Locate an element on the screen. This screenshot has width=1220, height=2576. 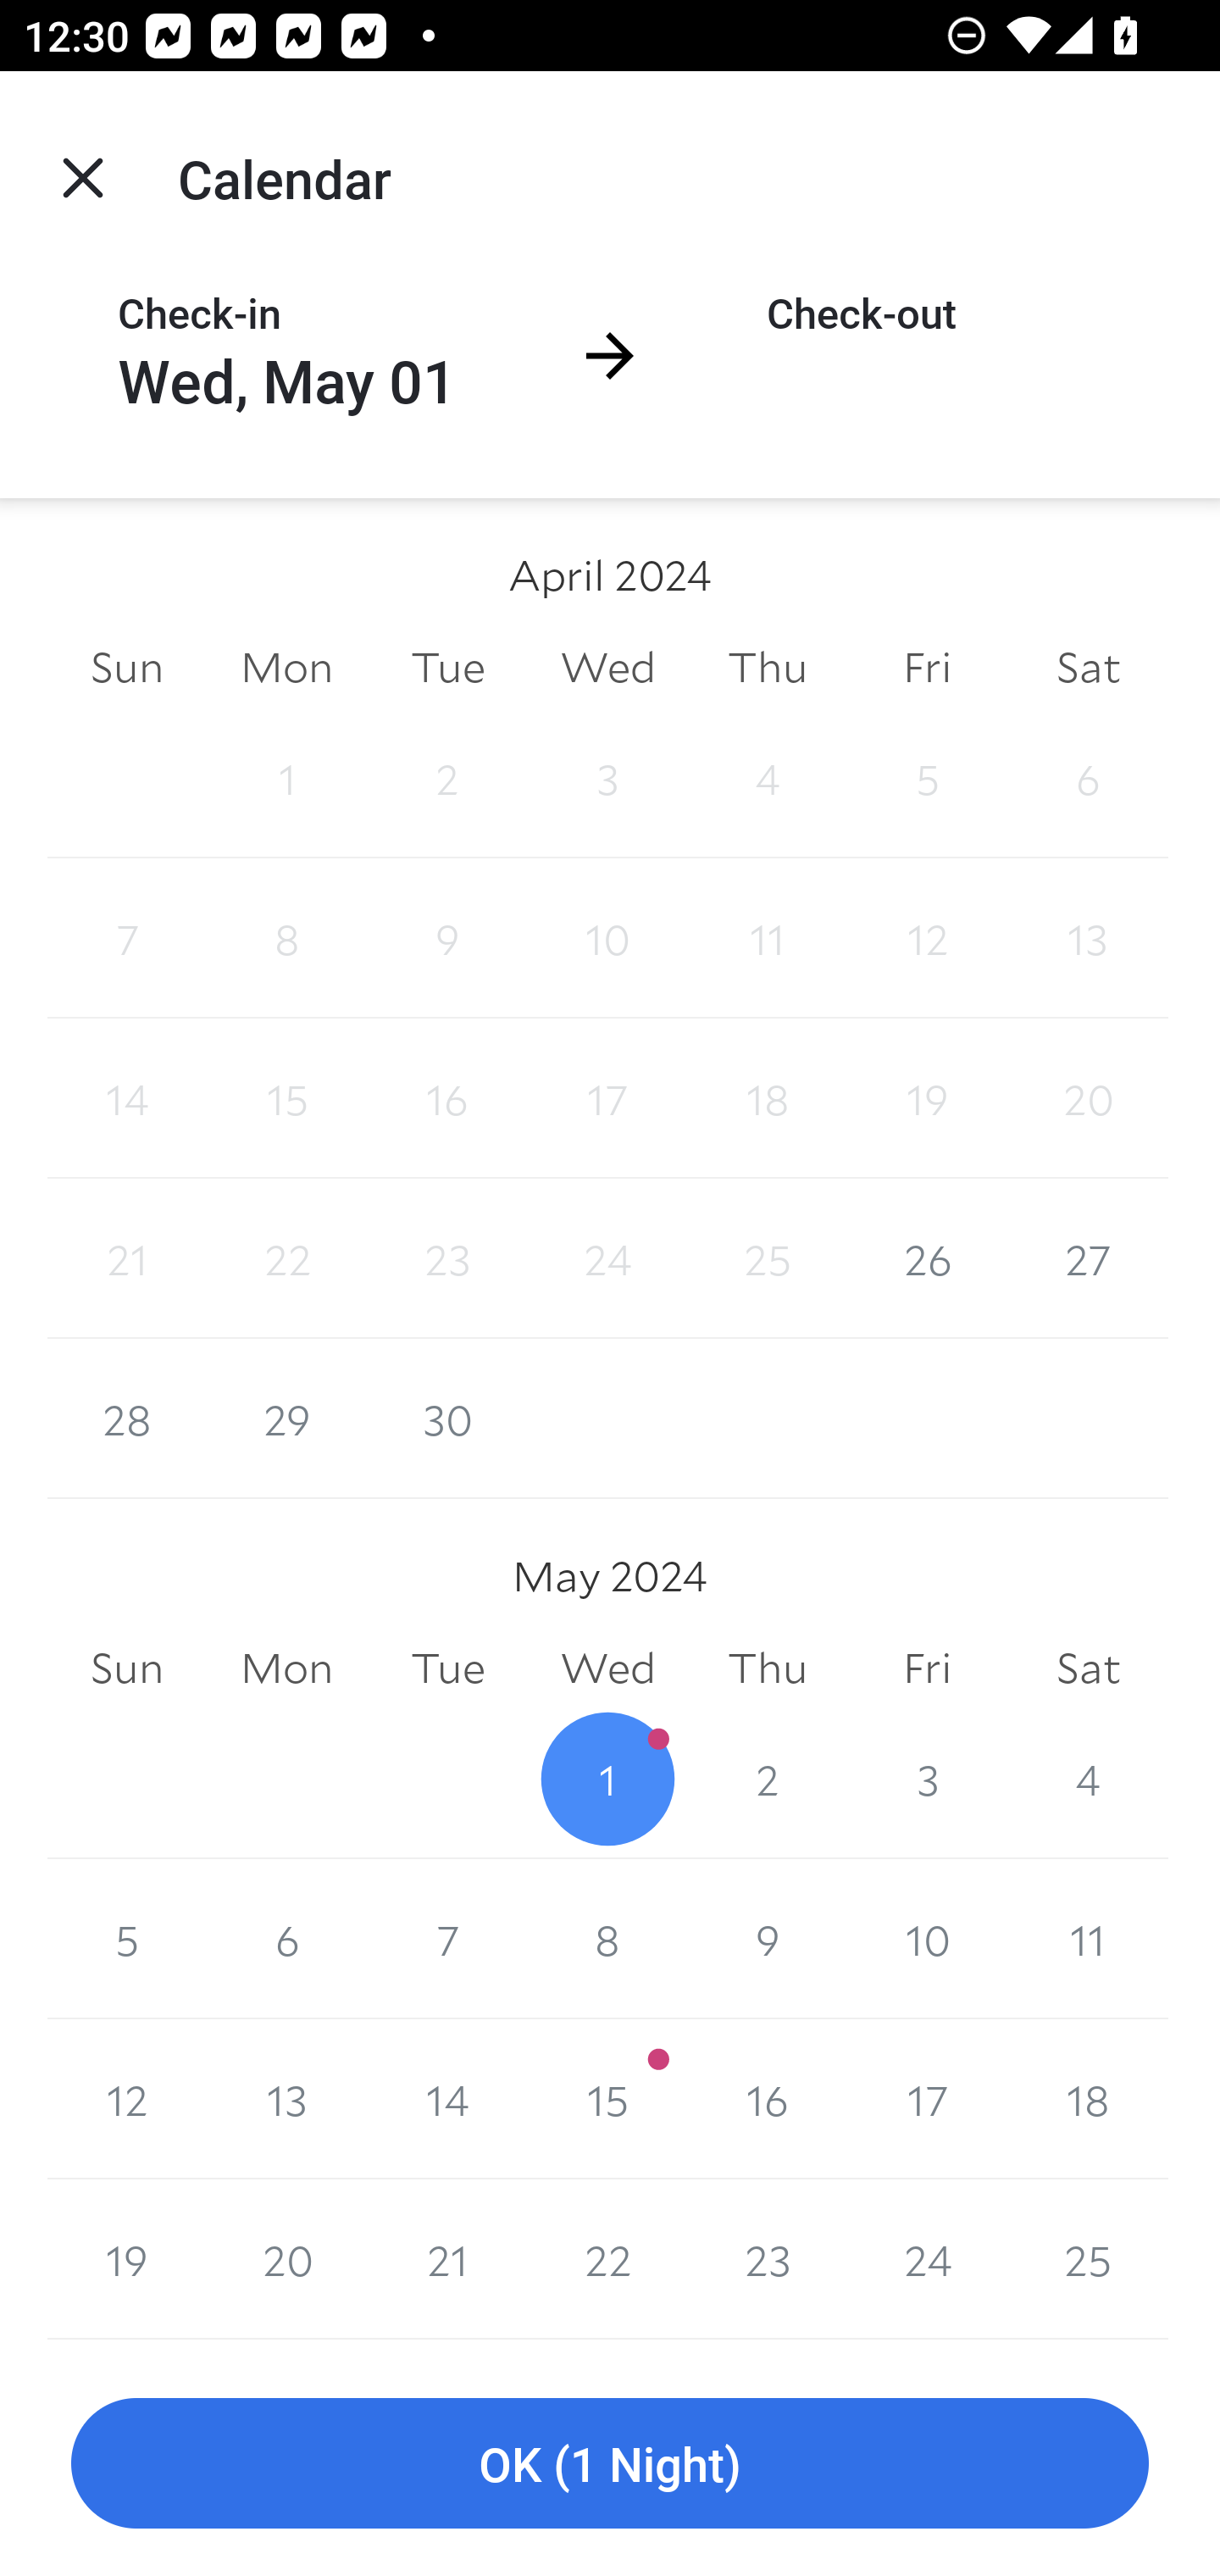
21 21 May 2024 is located at coordinates (447, 2259).